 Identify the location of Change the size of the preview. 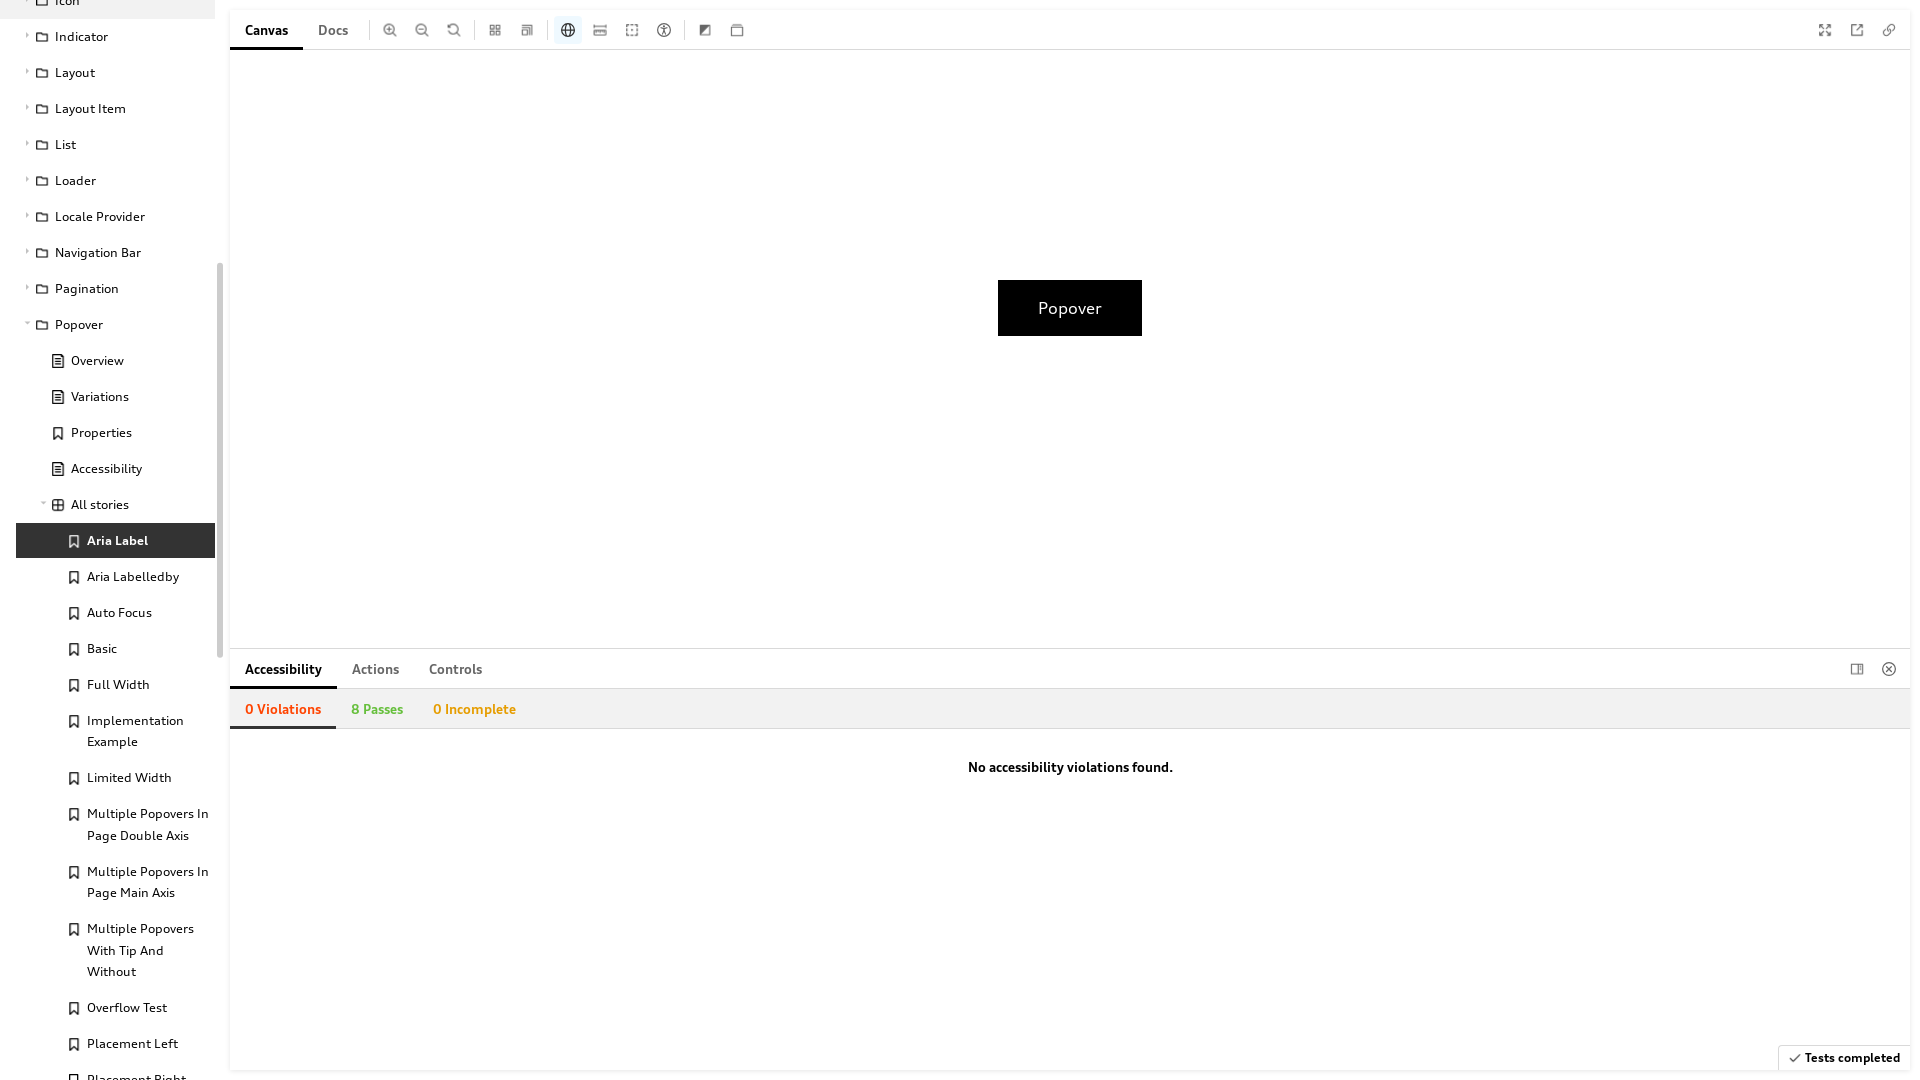
(527, 30).